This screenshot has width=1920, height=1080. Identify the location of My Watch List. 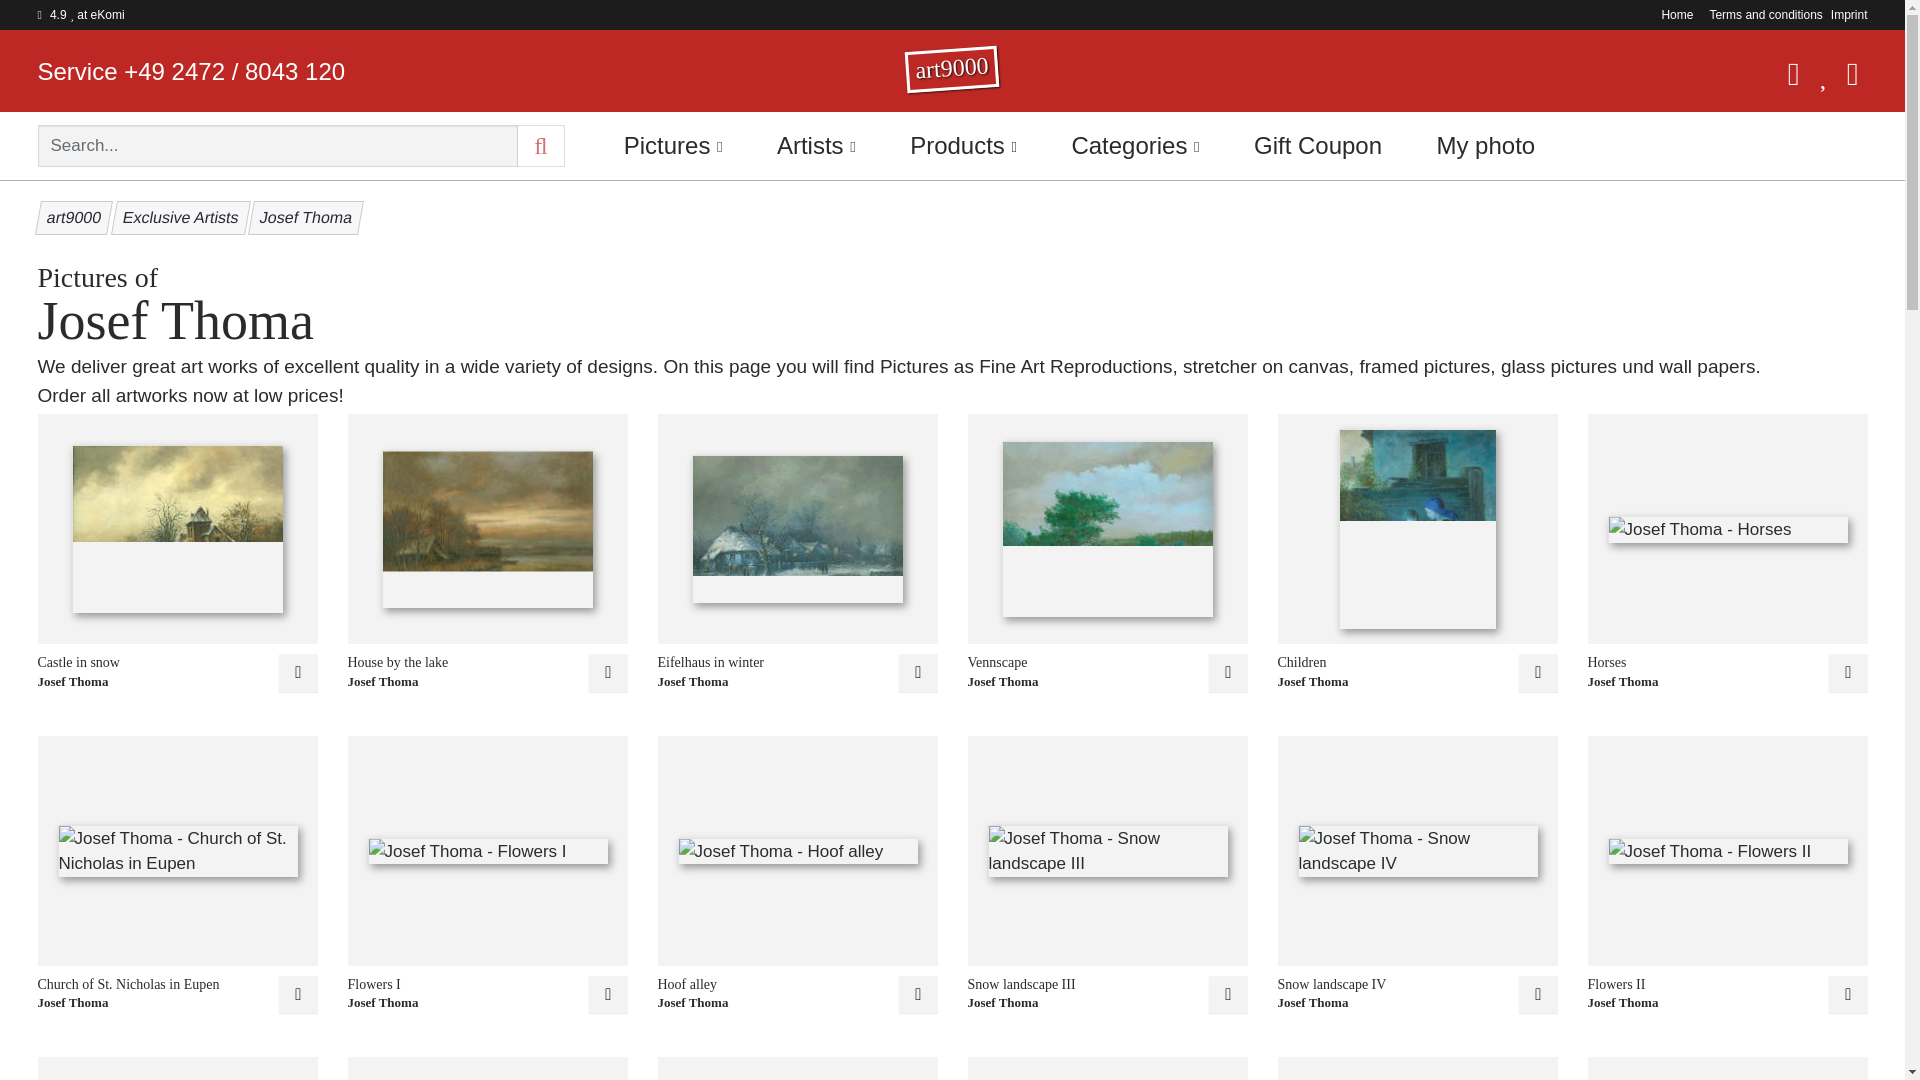
(1818, 79).